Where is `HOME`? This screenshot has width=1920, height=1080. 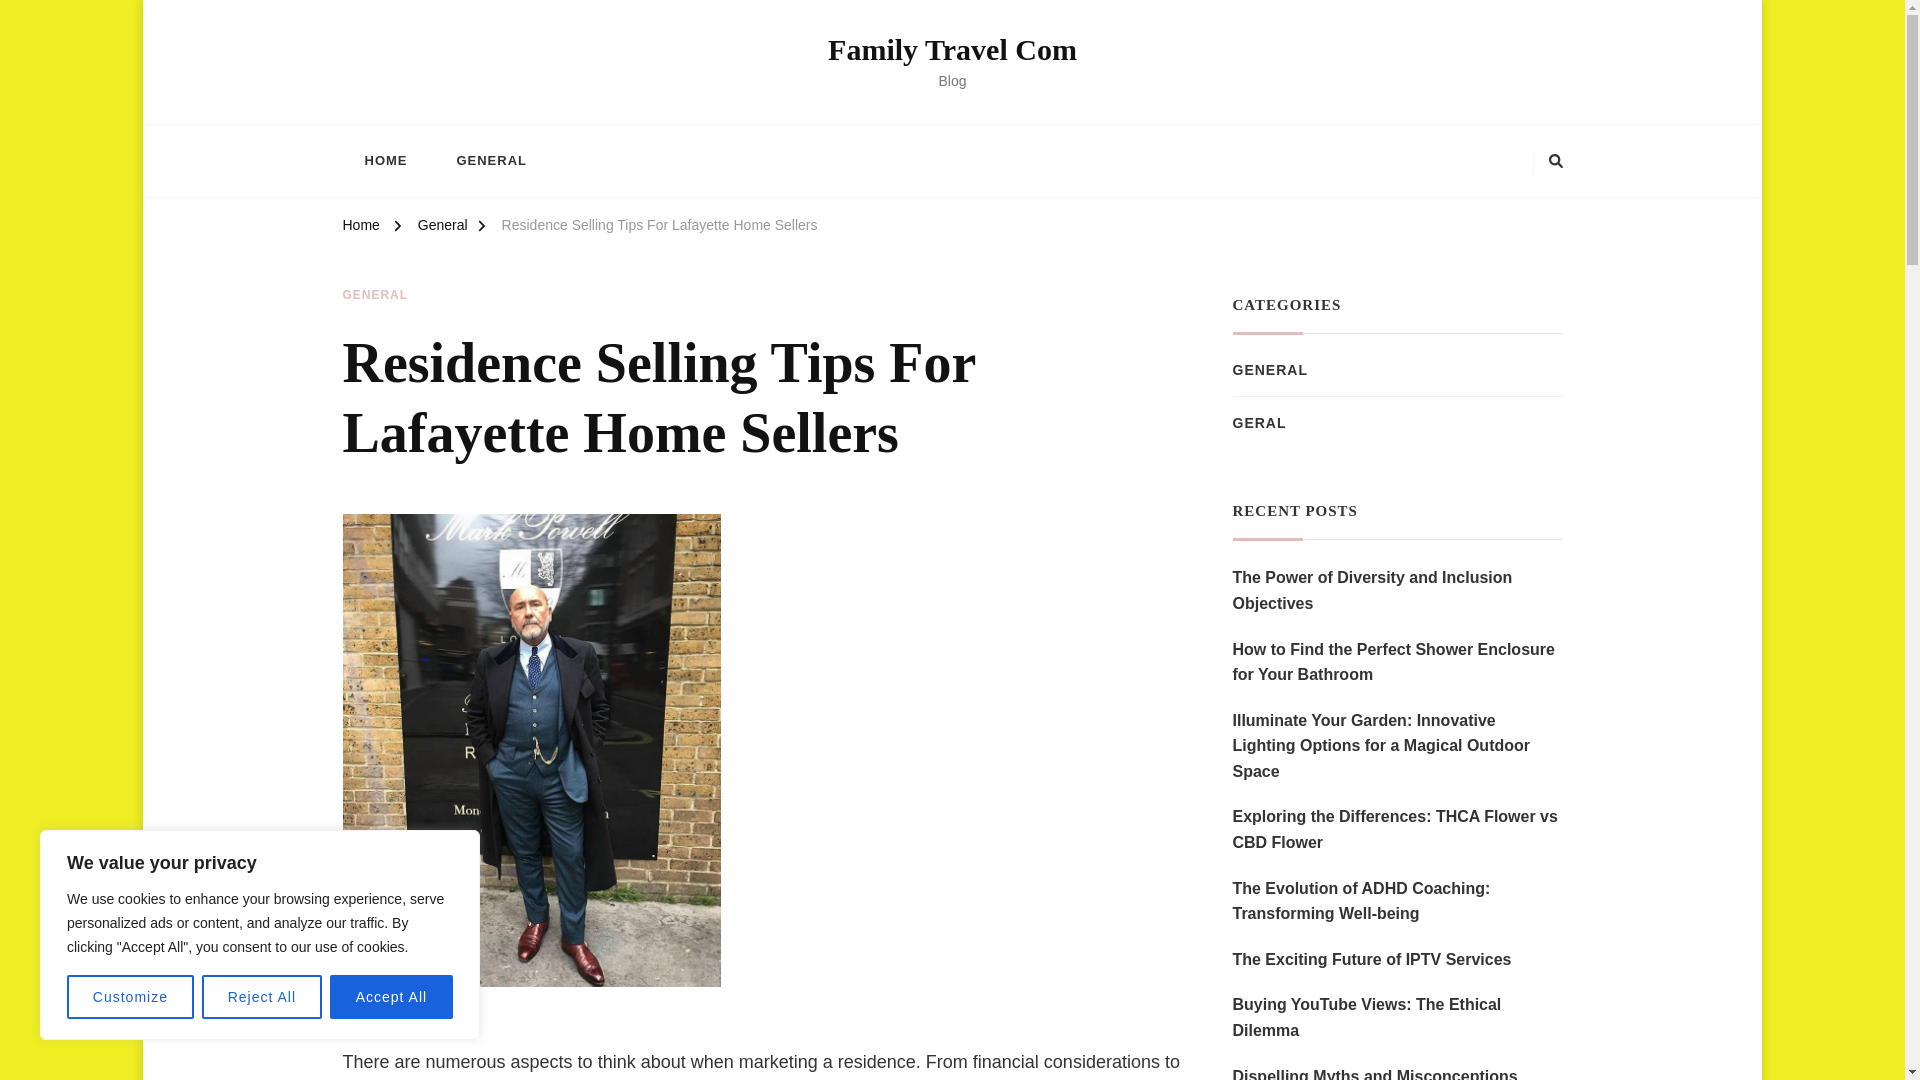 HOME is located at coordinates (384, 160).